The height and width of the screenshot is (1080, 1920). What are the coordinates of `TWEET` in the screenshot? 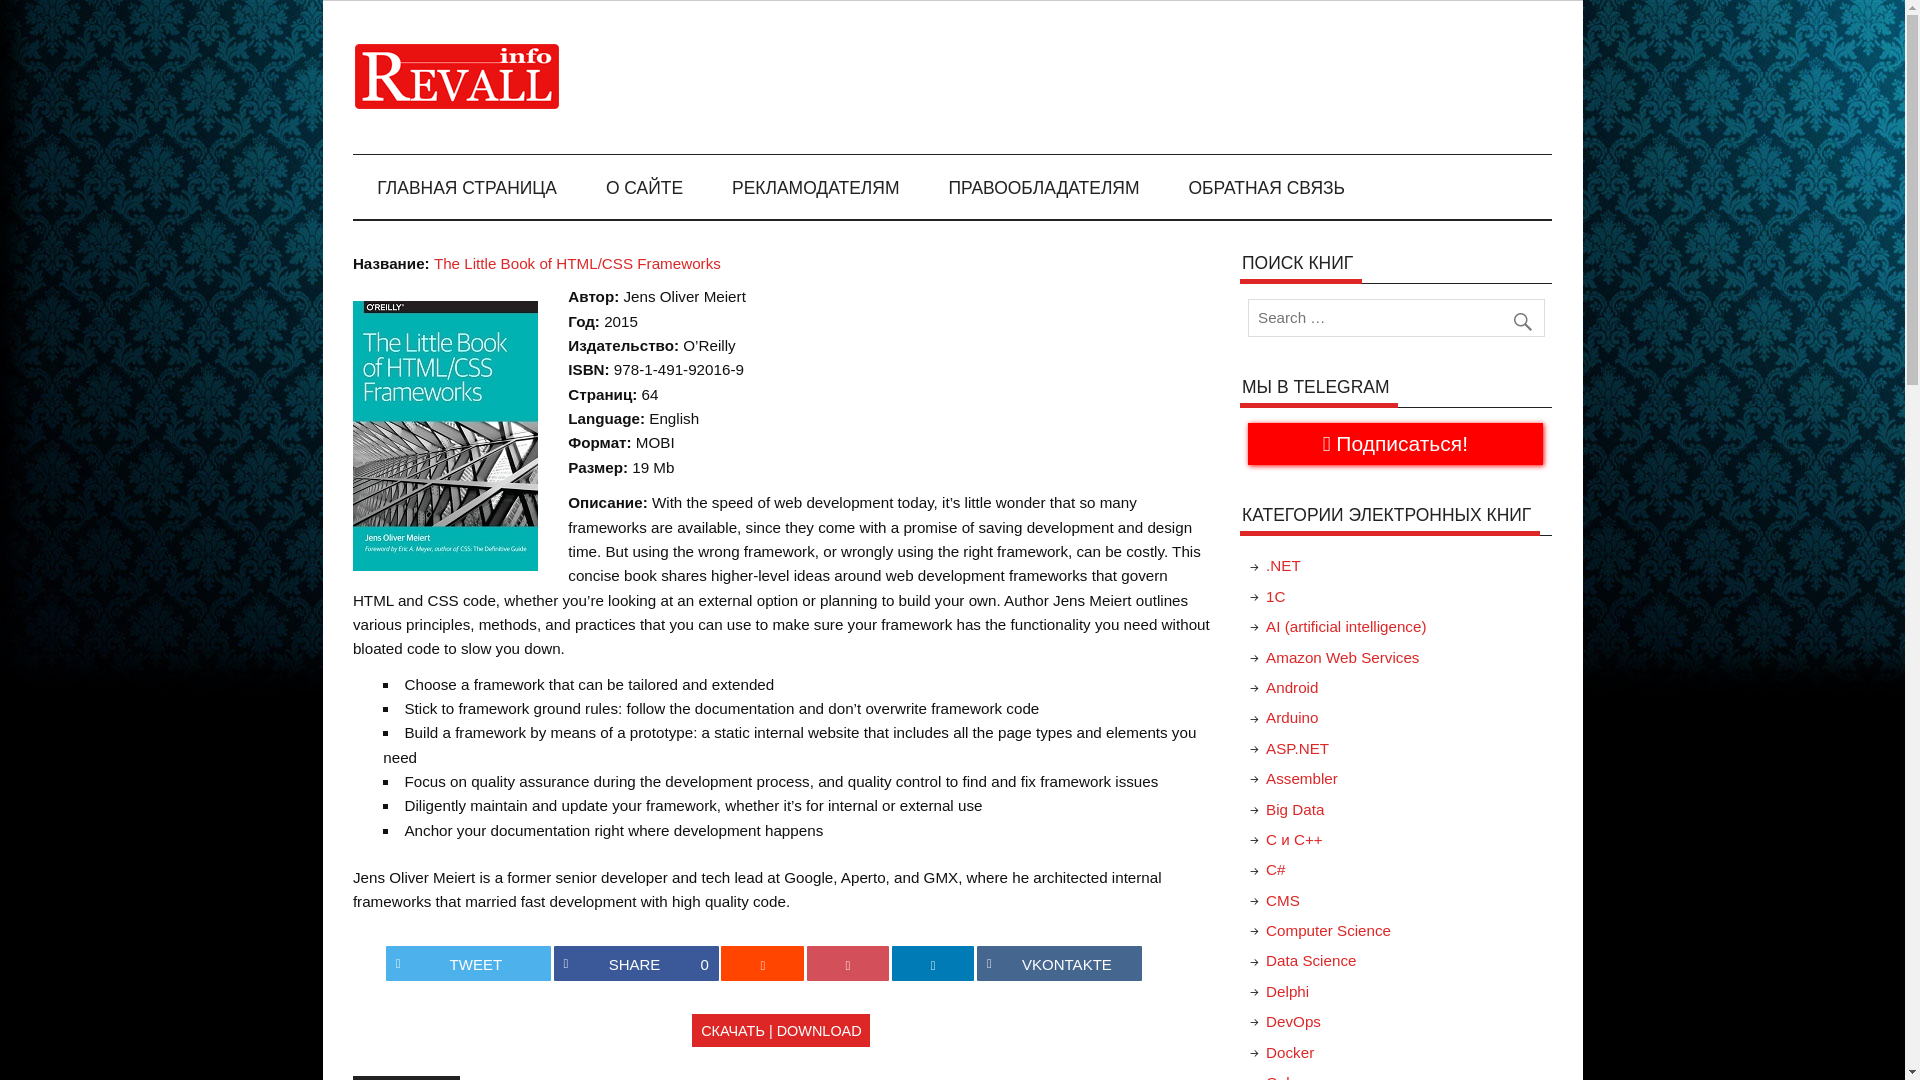 It's located at (468, 963).